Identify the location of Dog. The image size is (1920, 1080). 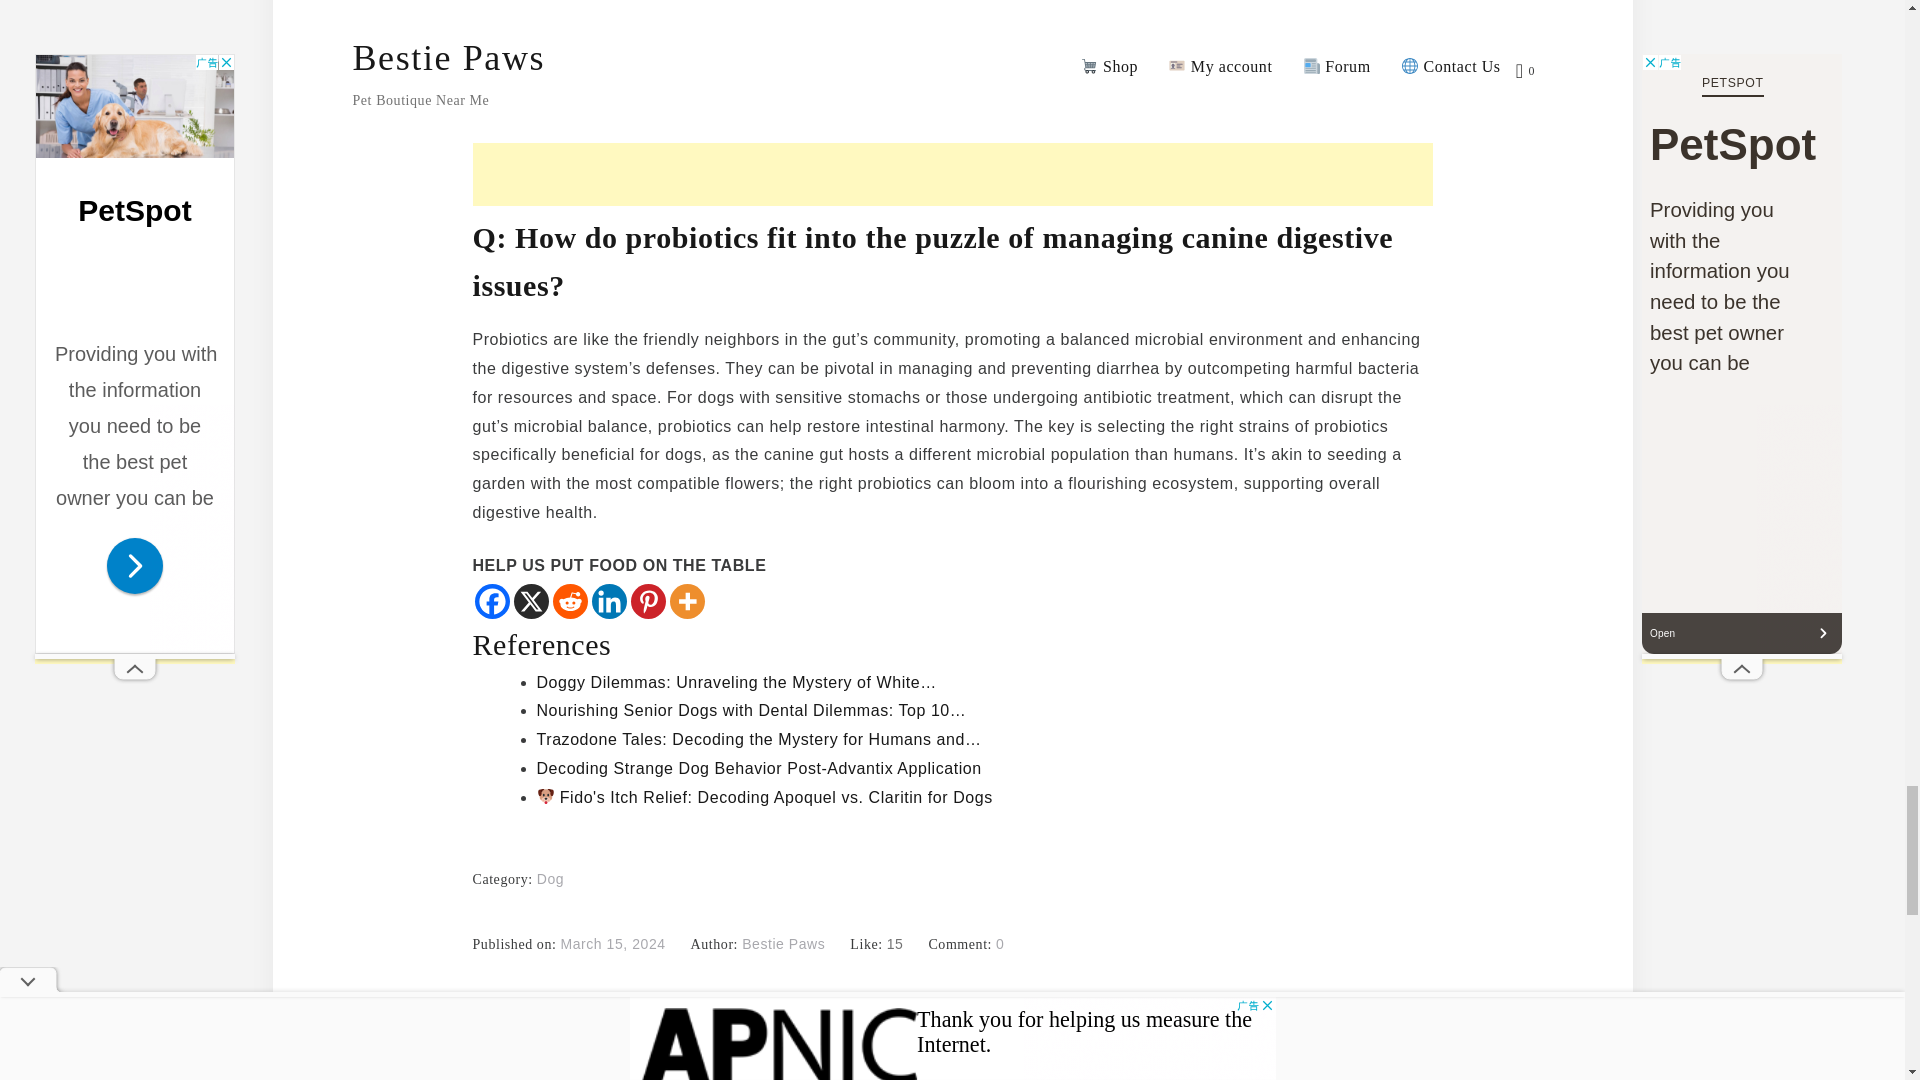
(550, 878).